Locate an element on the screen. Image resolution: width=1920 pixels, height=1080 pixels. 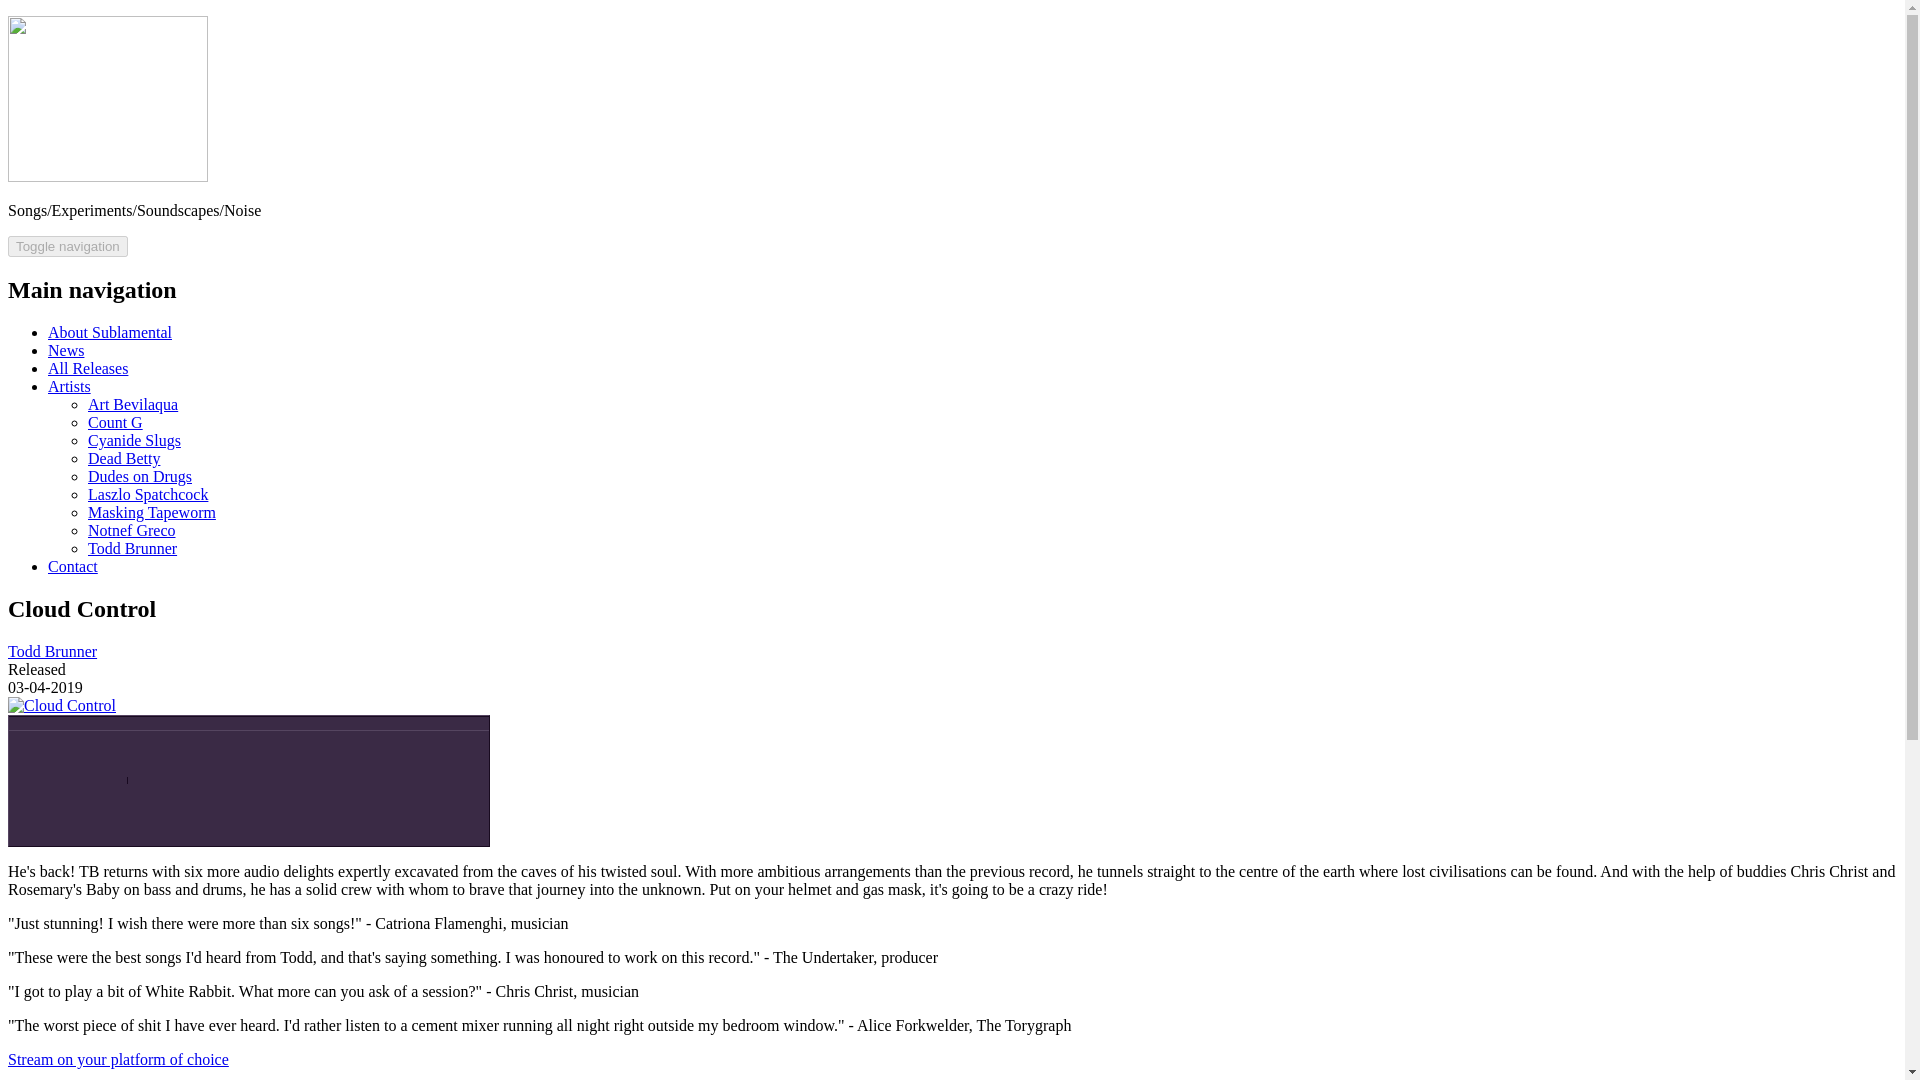
Dead Betty is located at coordinates (124, 458).